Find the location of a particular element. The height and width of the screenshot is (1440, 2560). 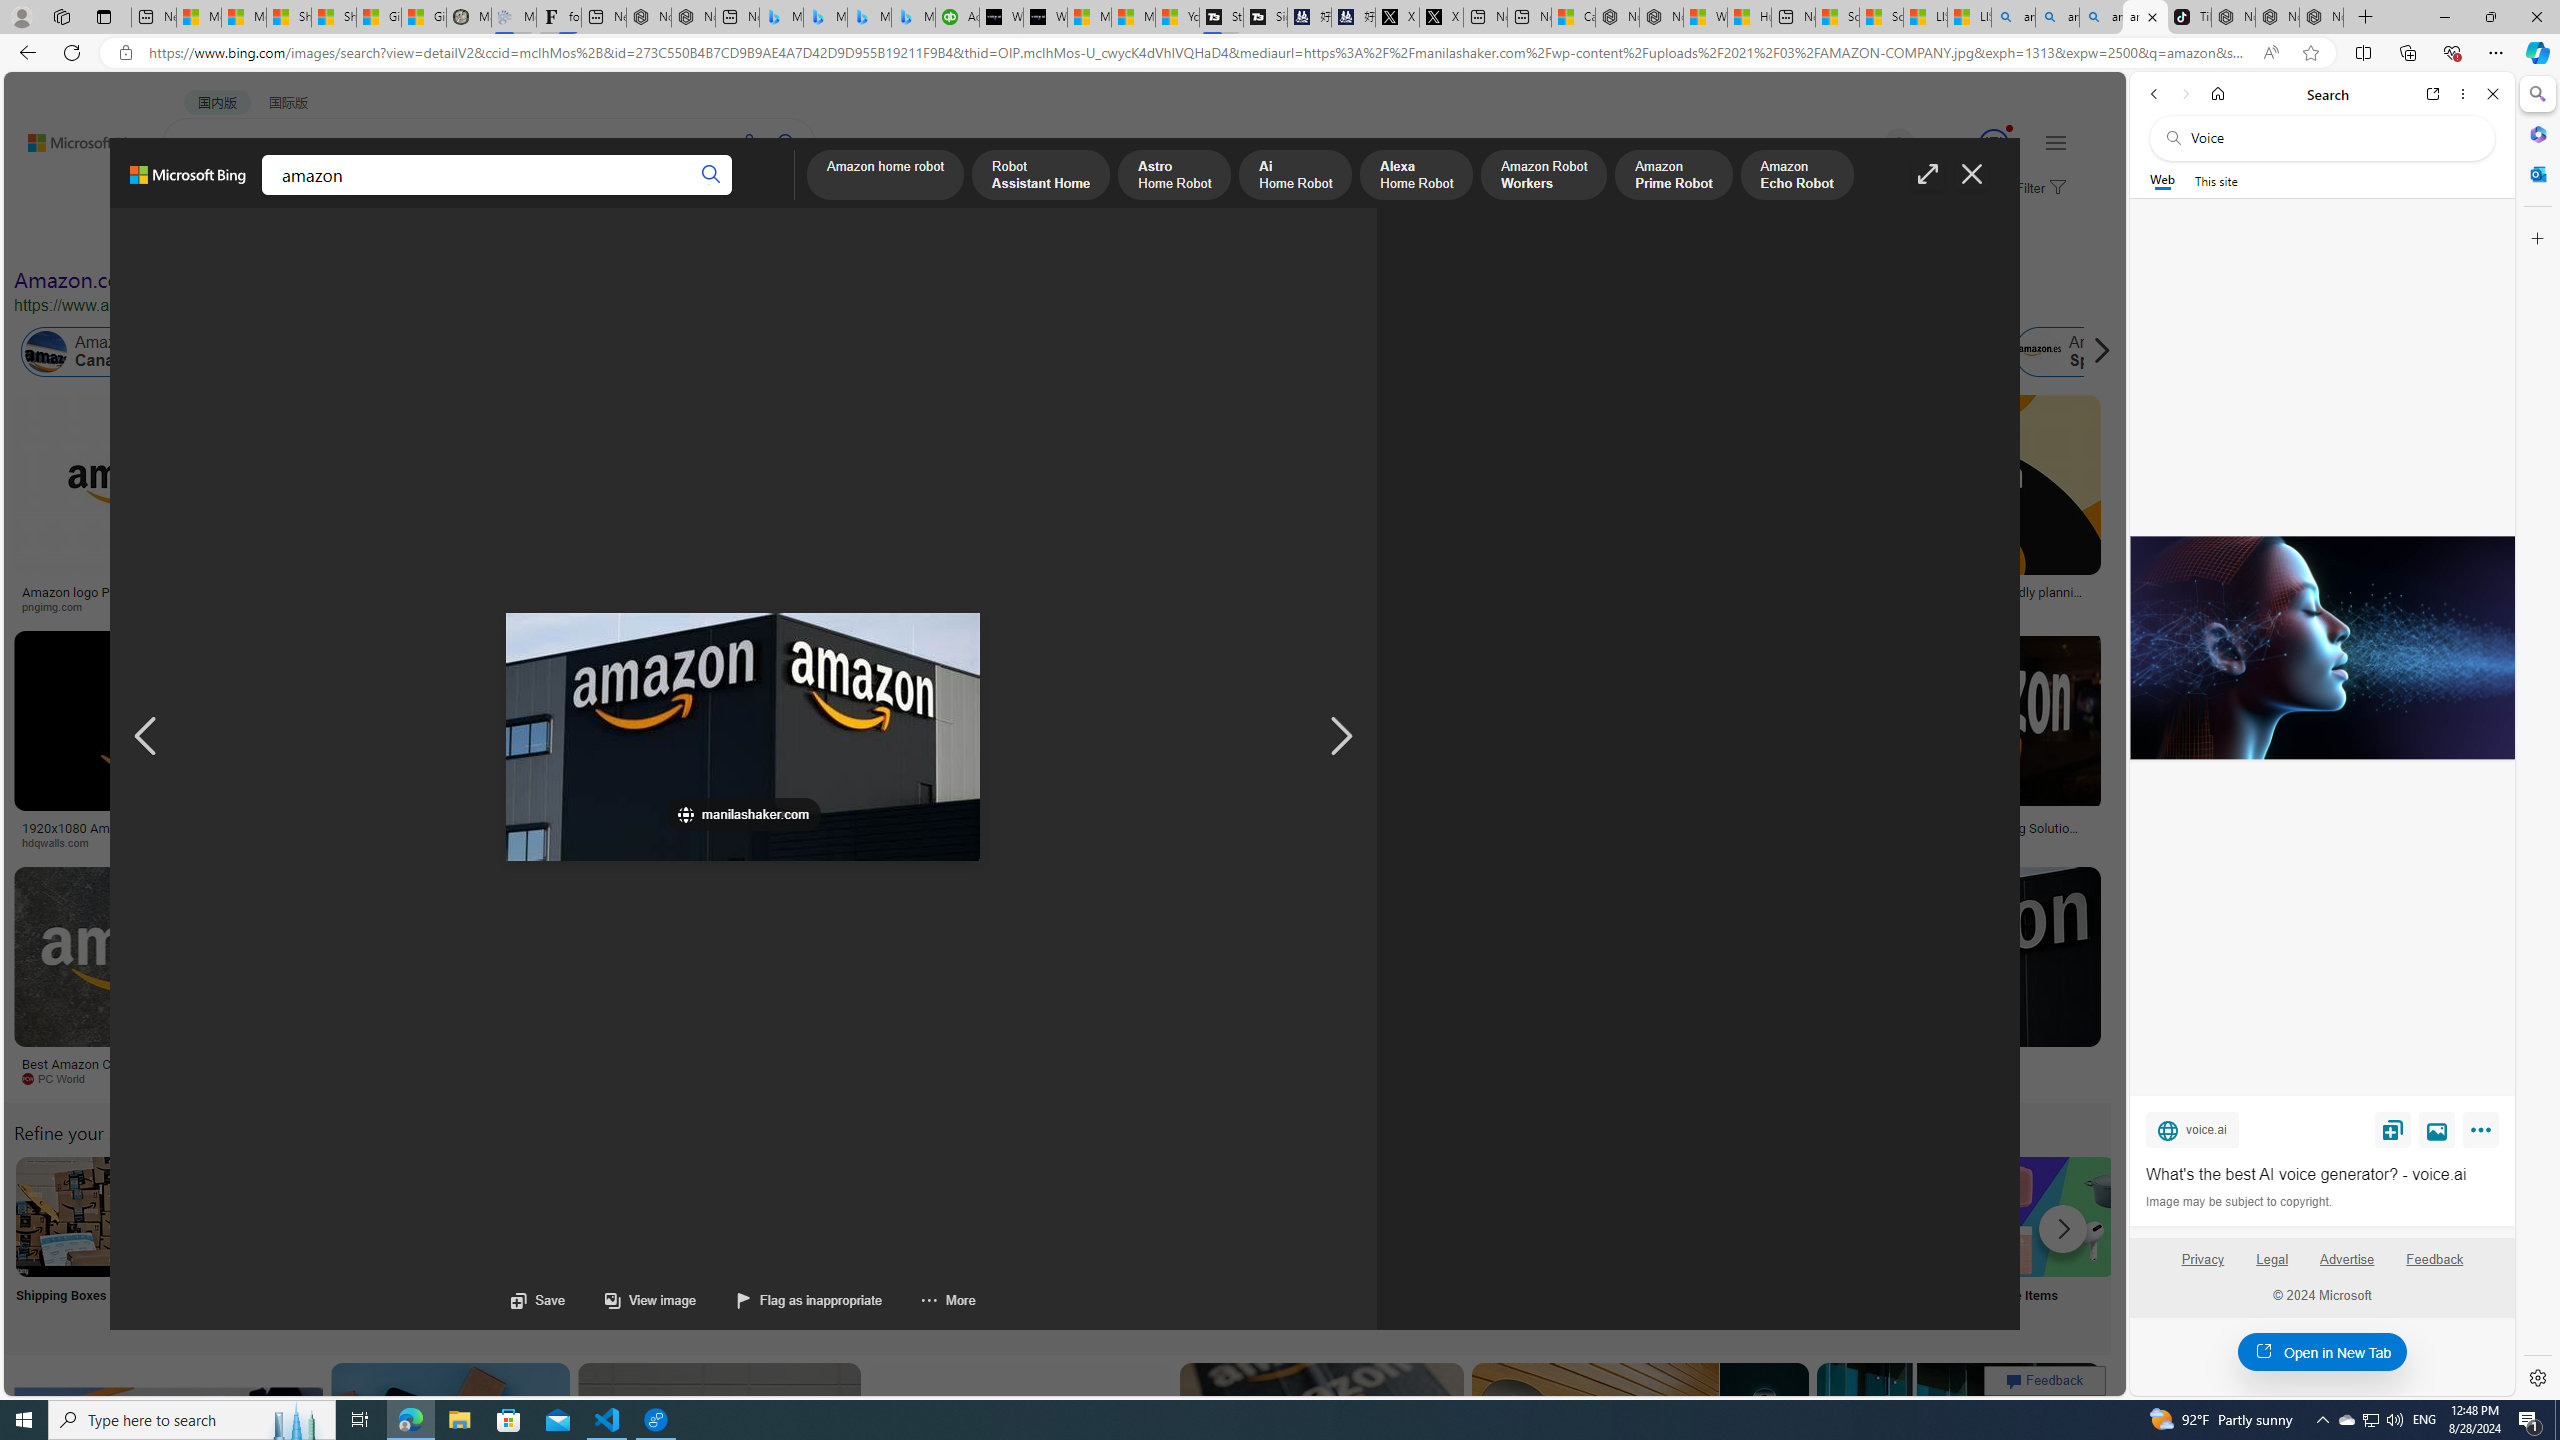

Amazon Wish List is located at coordinates (999, 1216).